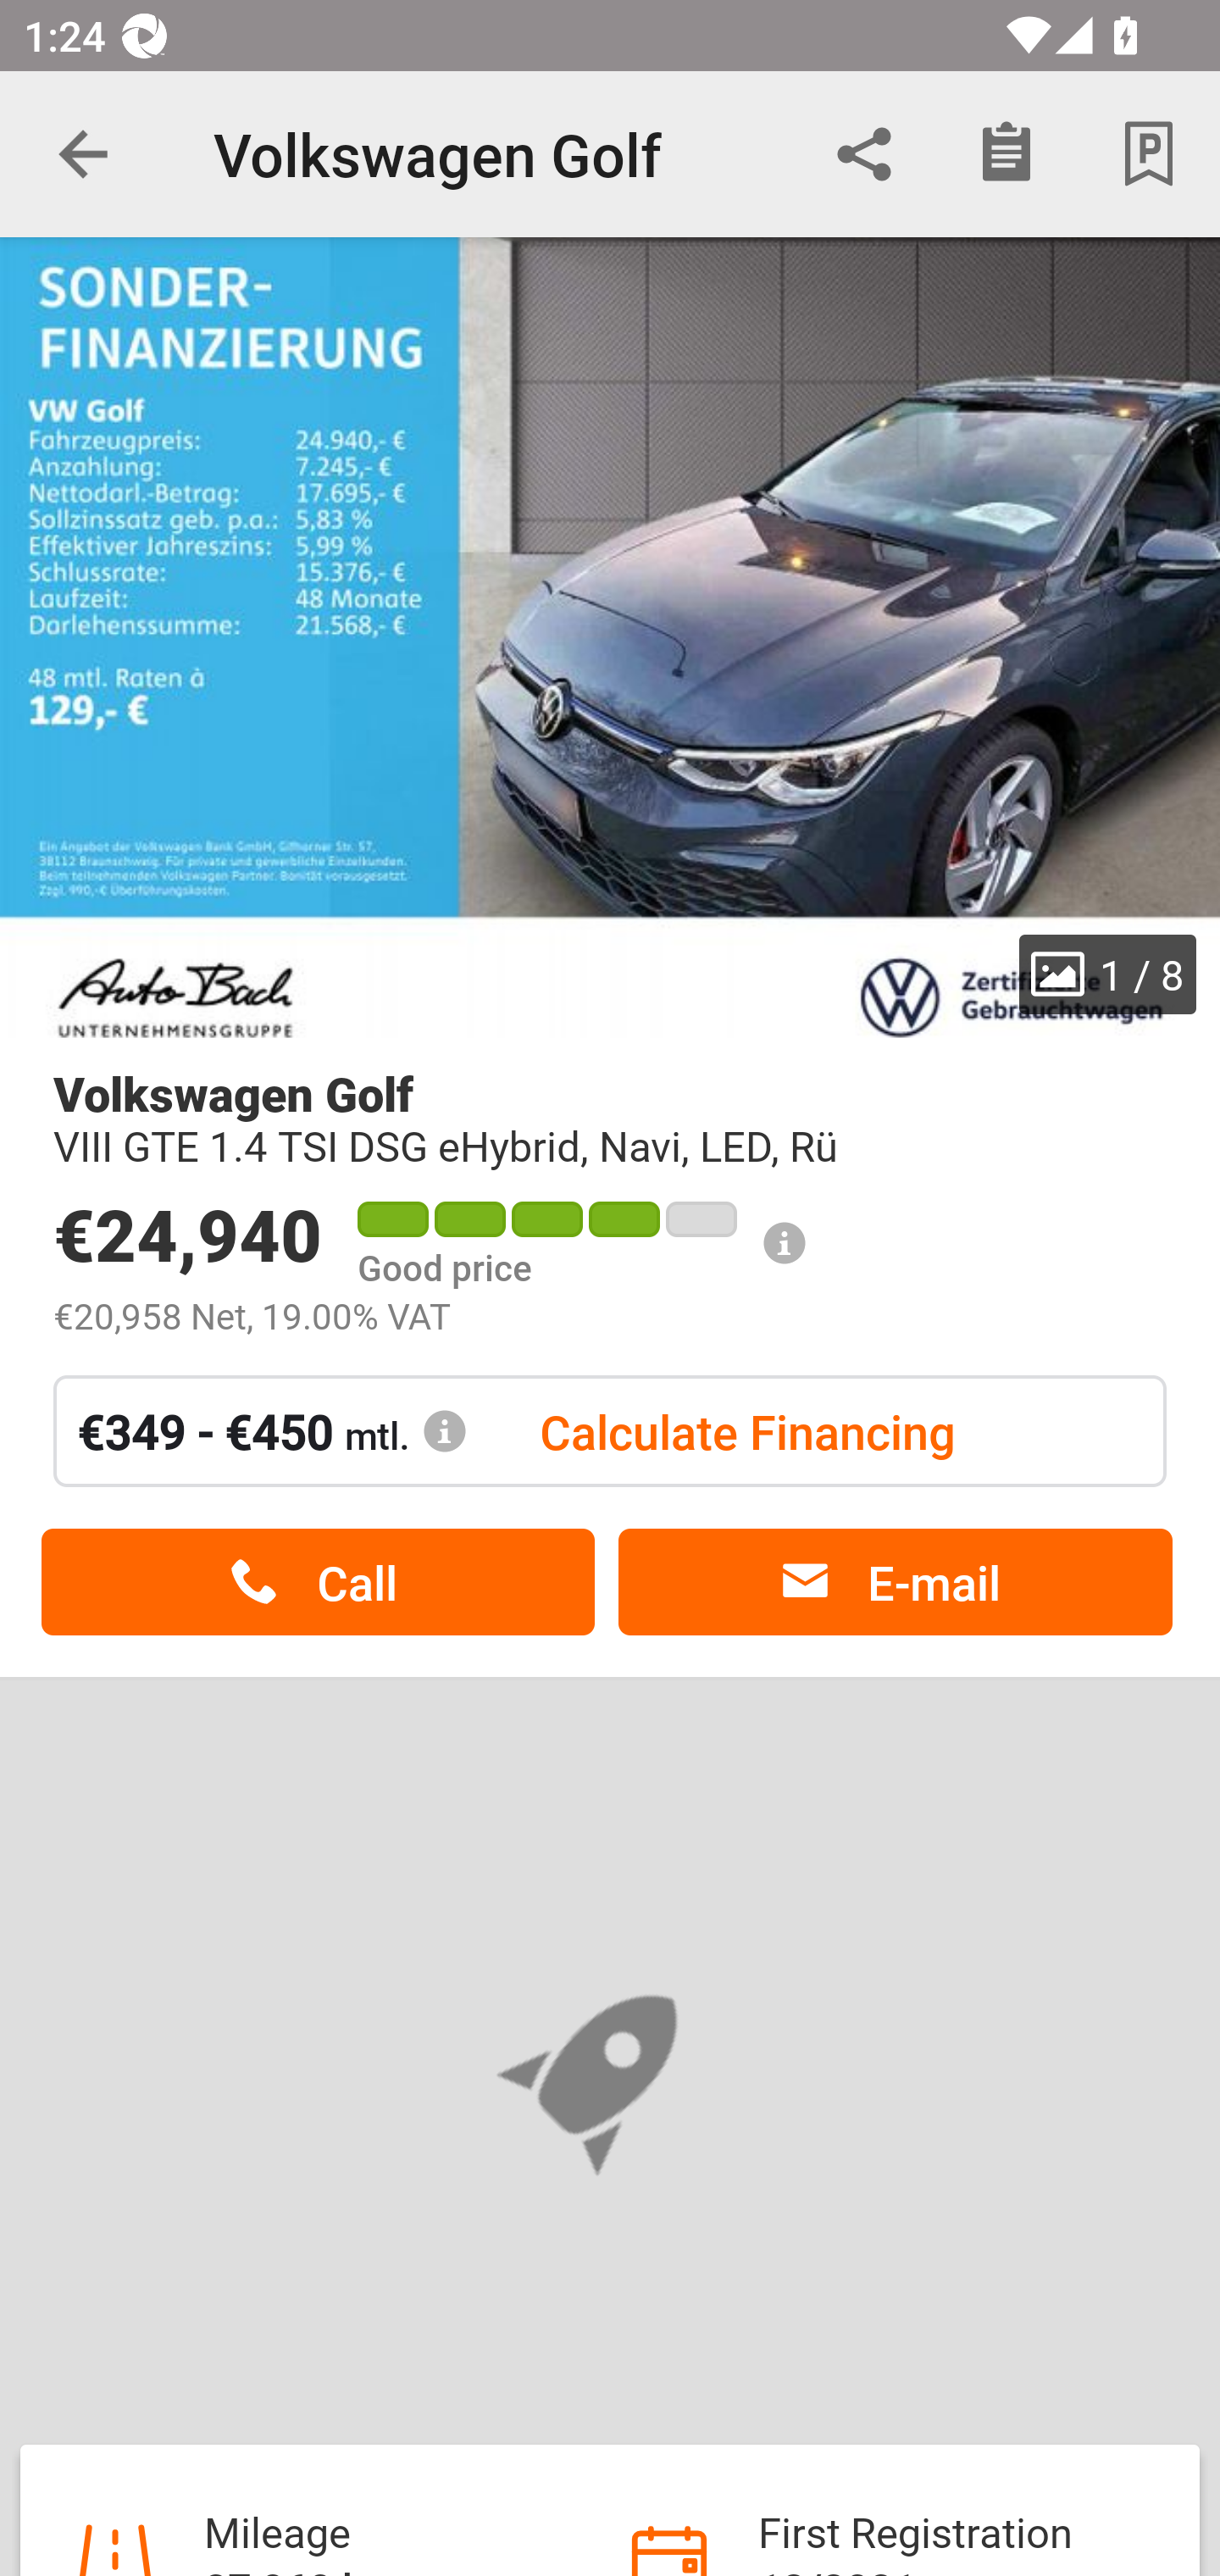  What do you see at coordinates (747, 1430) in the screenshot?
I see `Calculate Financing` at bounding box center [747, 1430].